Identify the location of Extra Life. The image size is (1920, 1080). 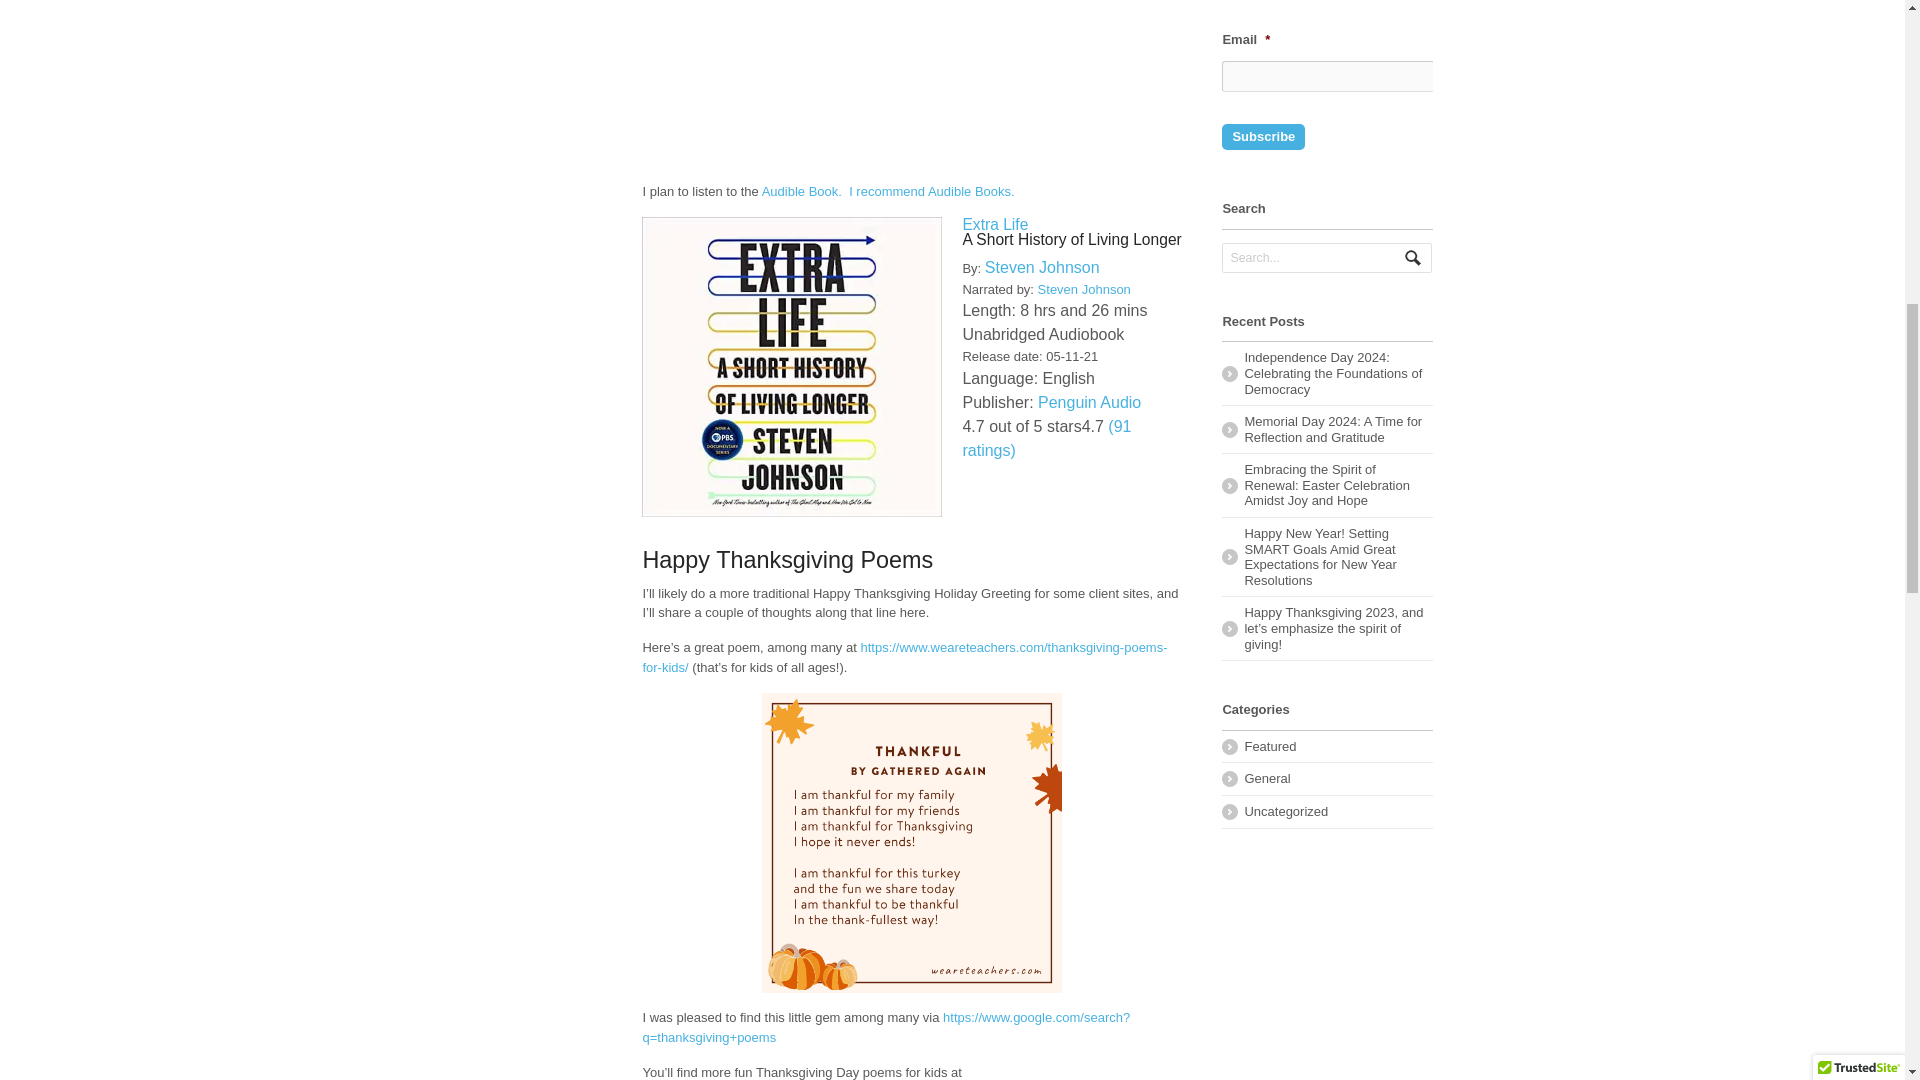
(994, 224).